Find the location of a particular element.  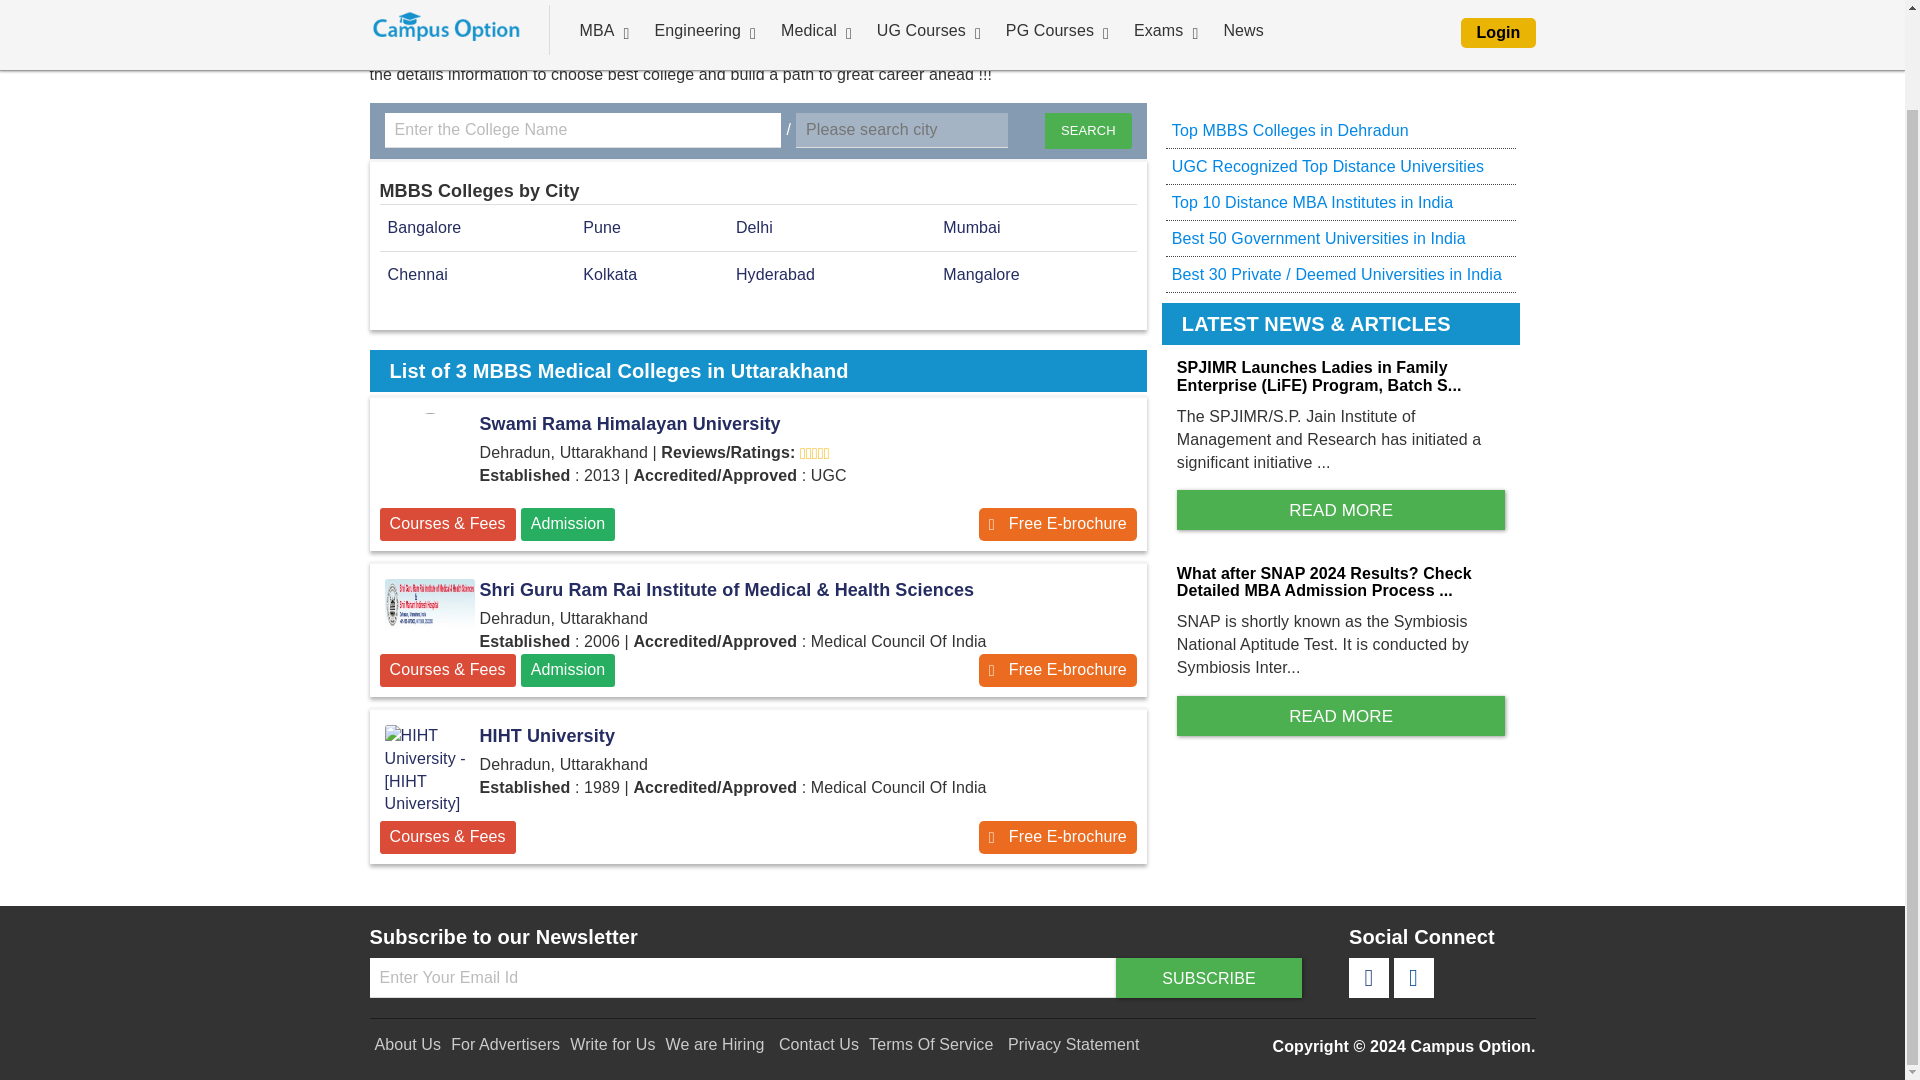

HIHT University is located at coordinates (1058, 837).